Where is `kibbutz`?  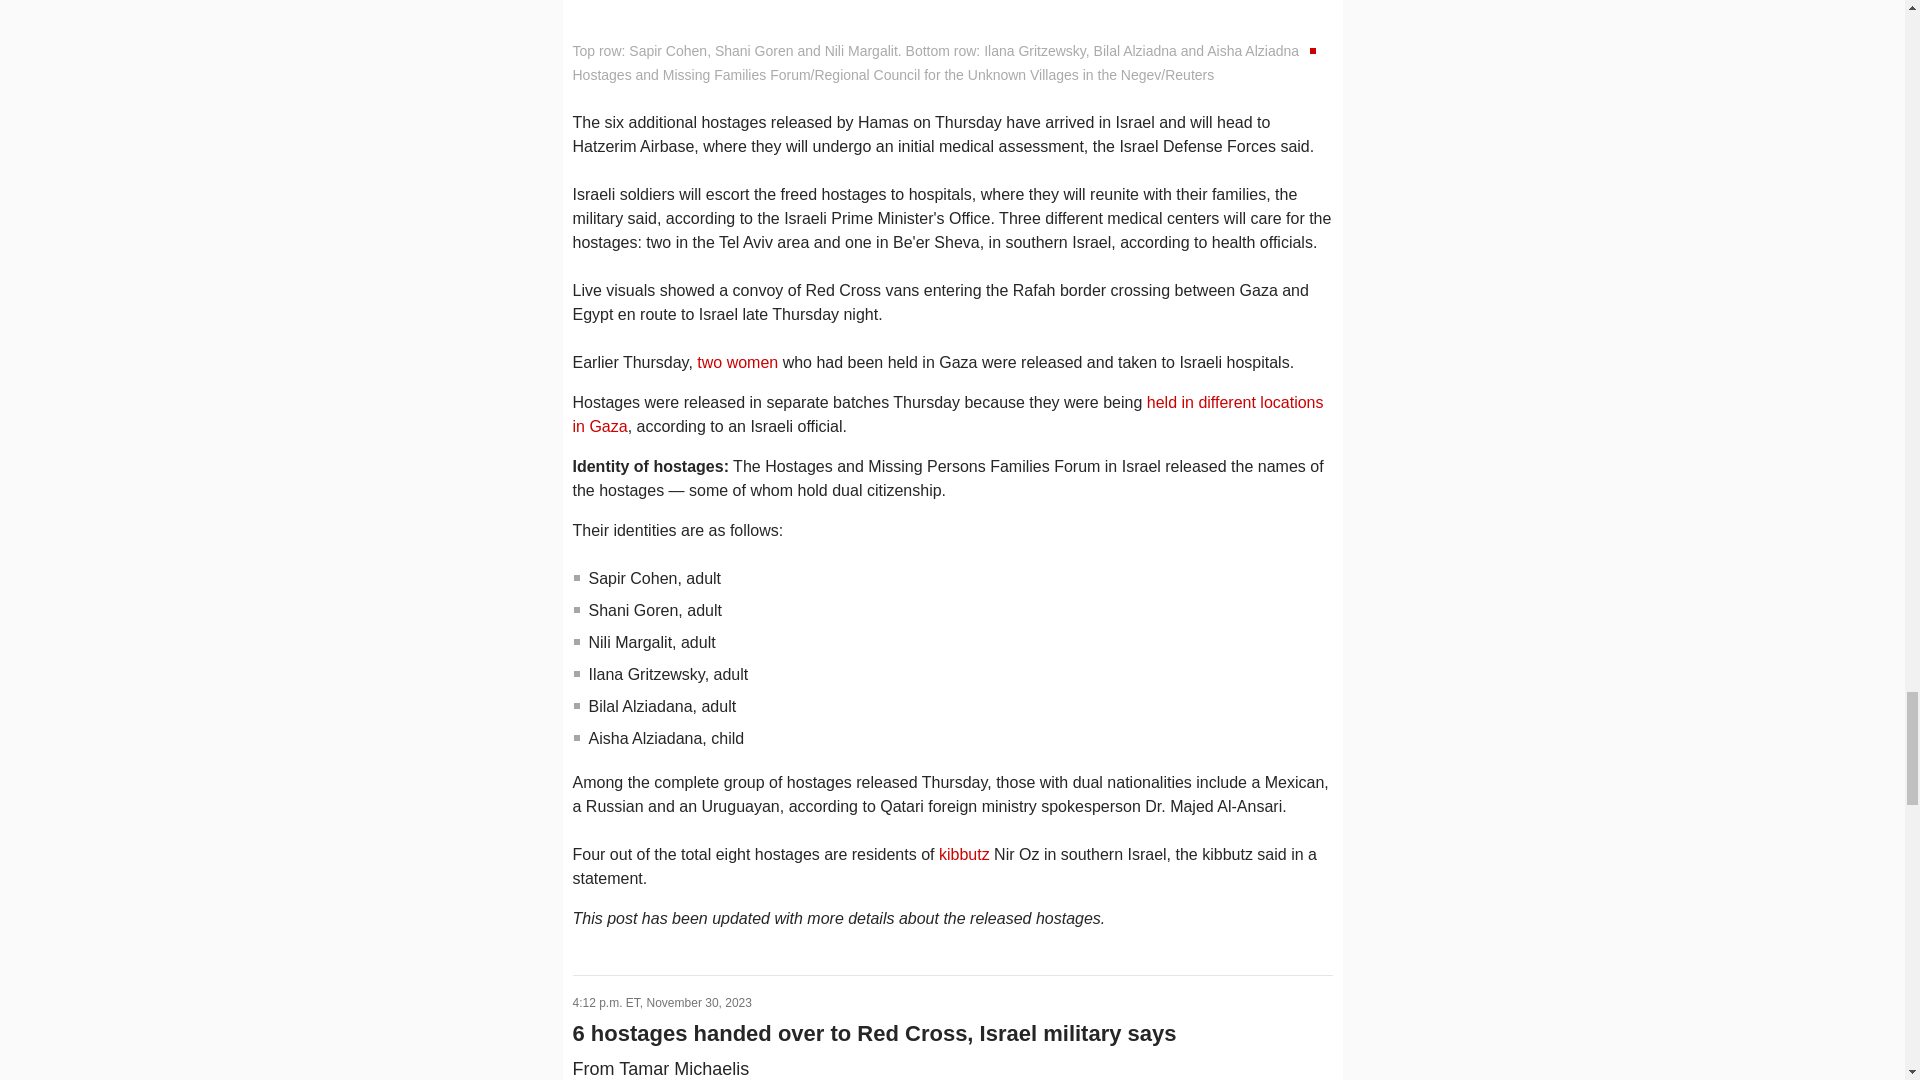
kibbutz is located at coordinates (964, 854).